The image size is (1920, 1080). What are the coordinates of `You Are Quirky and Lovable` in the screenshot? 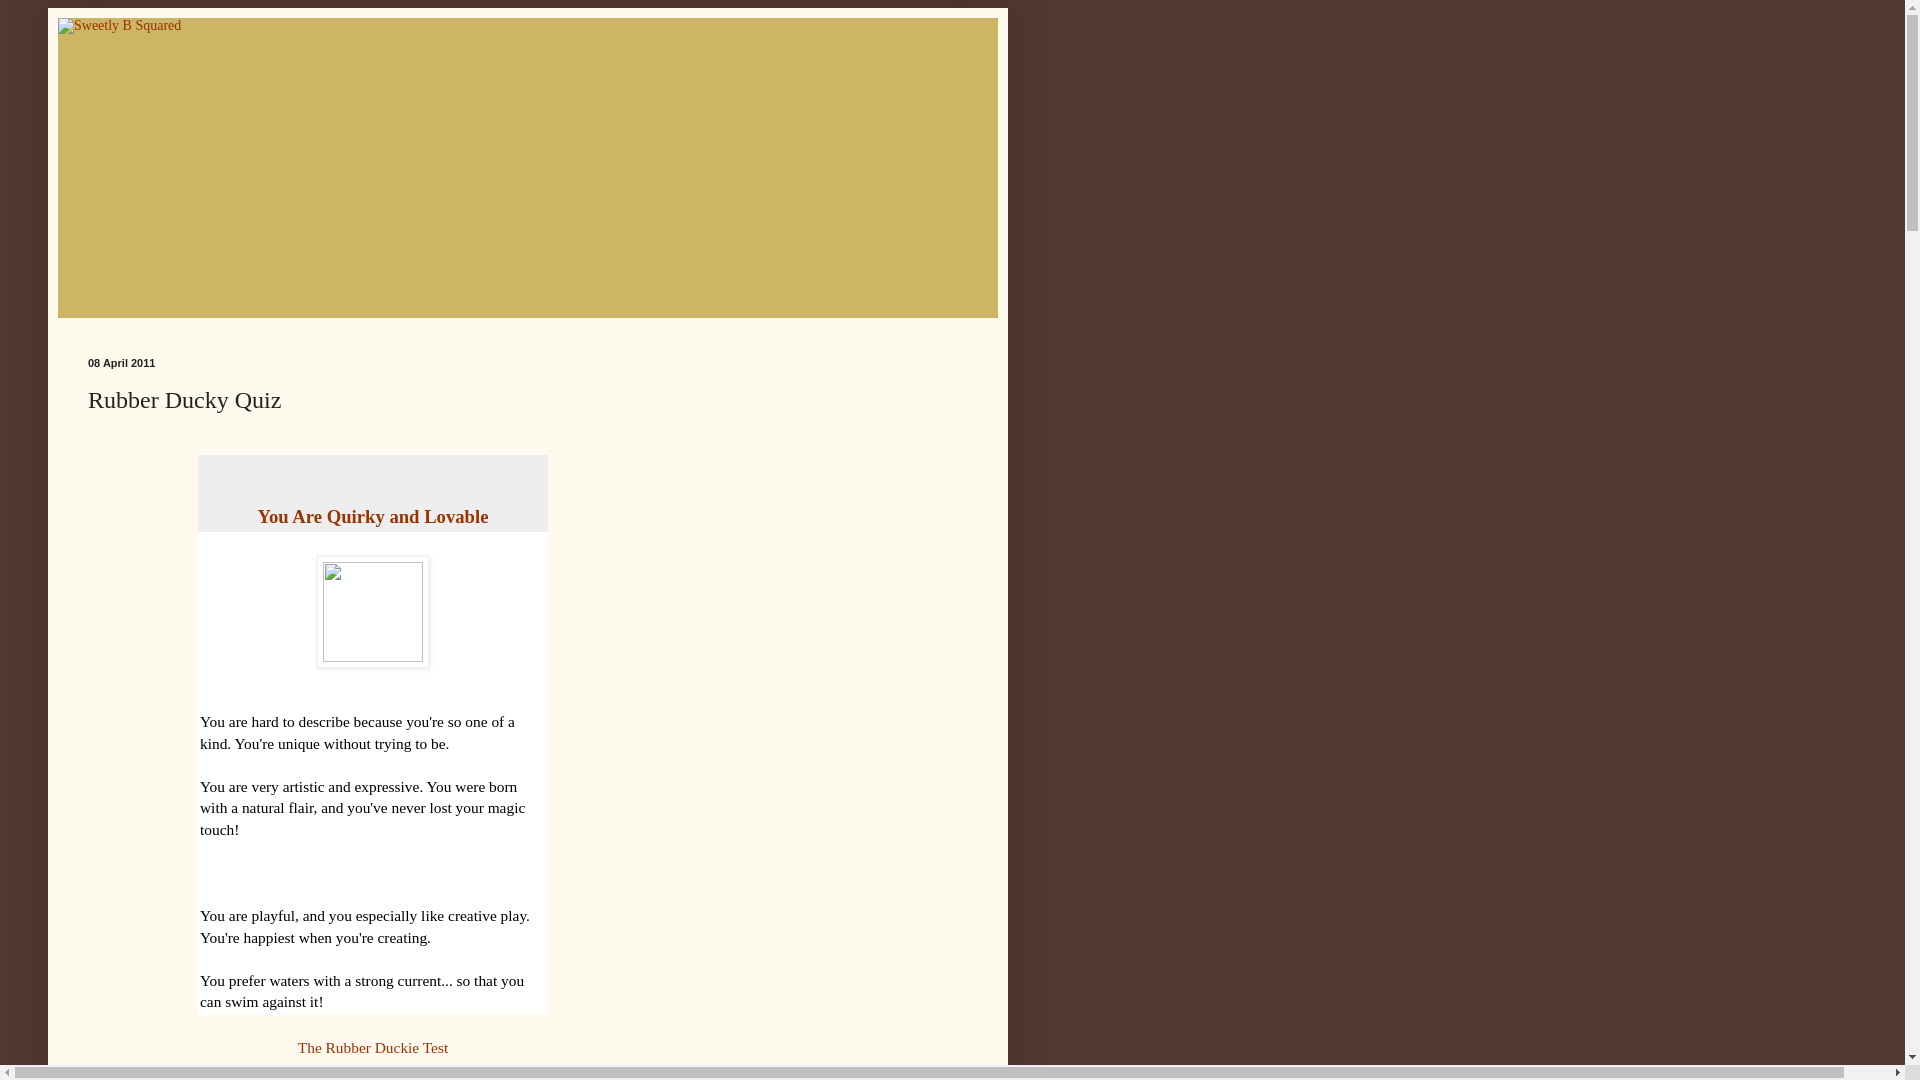 It's located at (373, 516).